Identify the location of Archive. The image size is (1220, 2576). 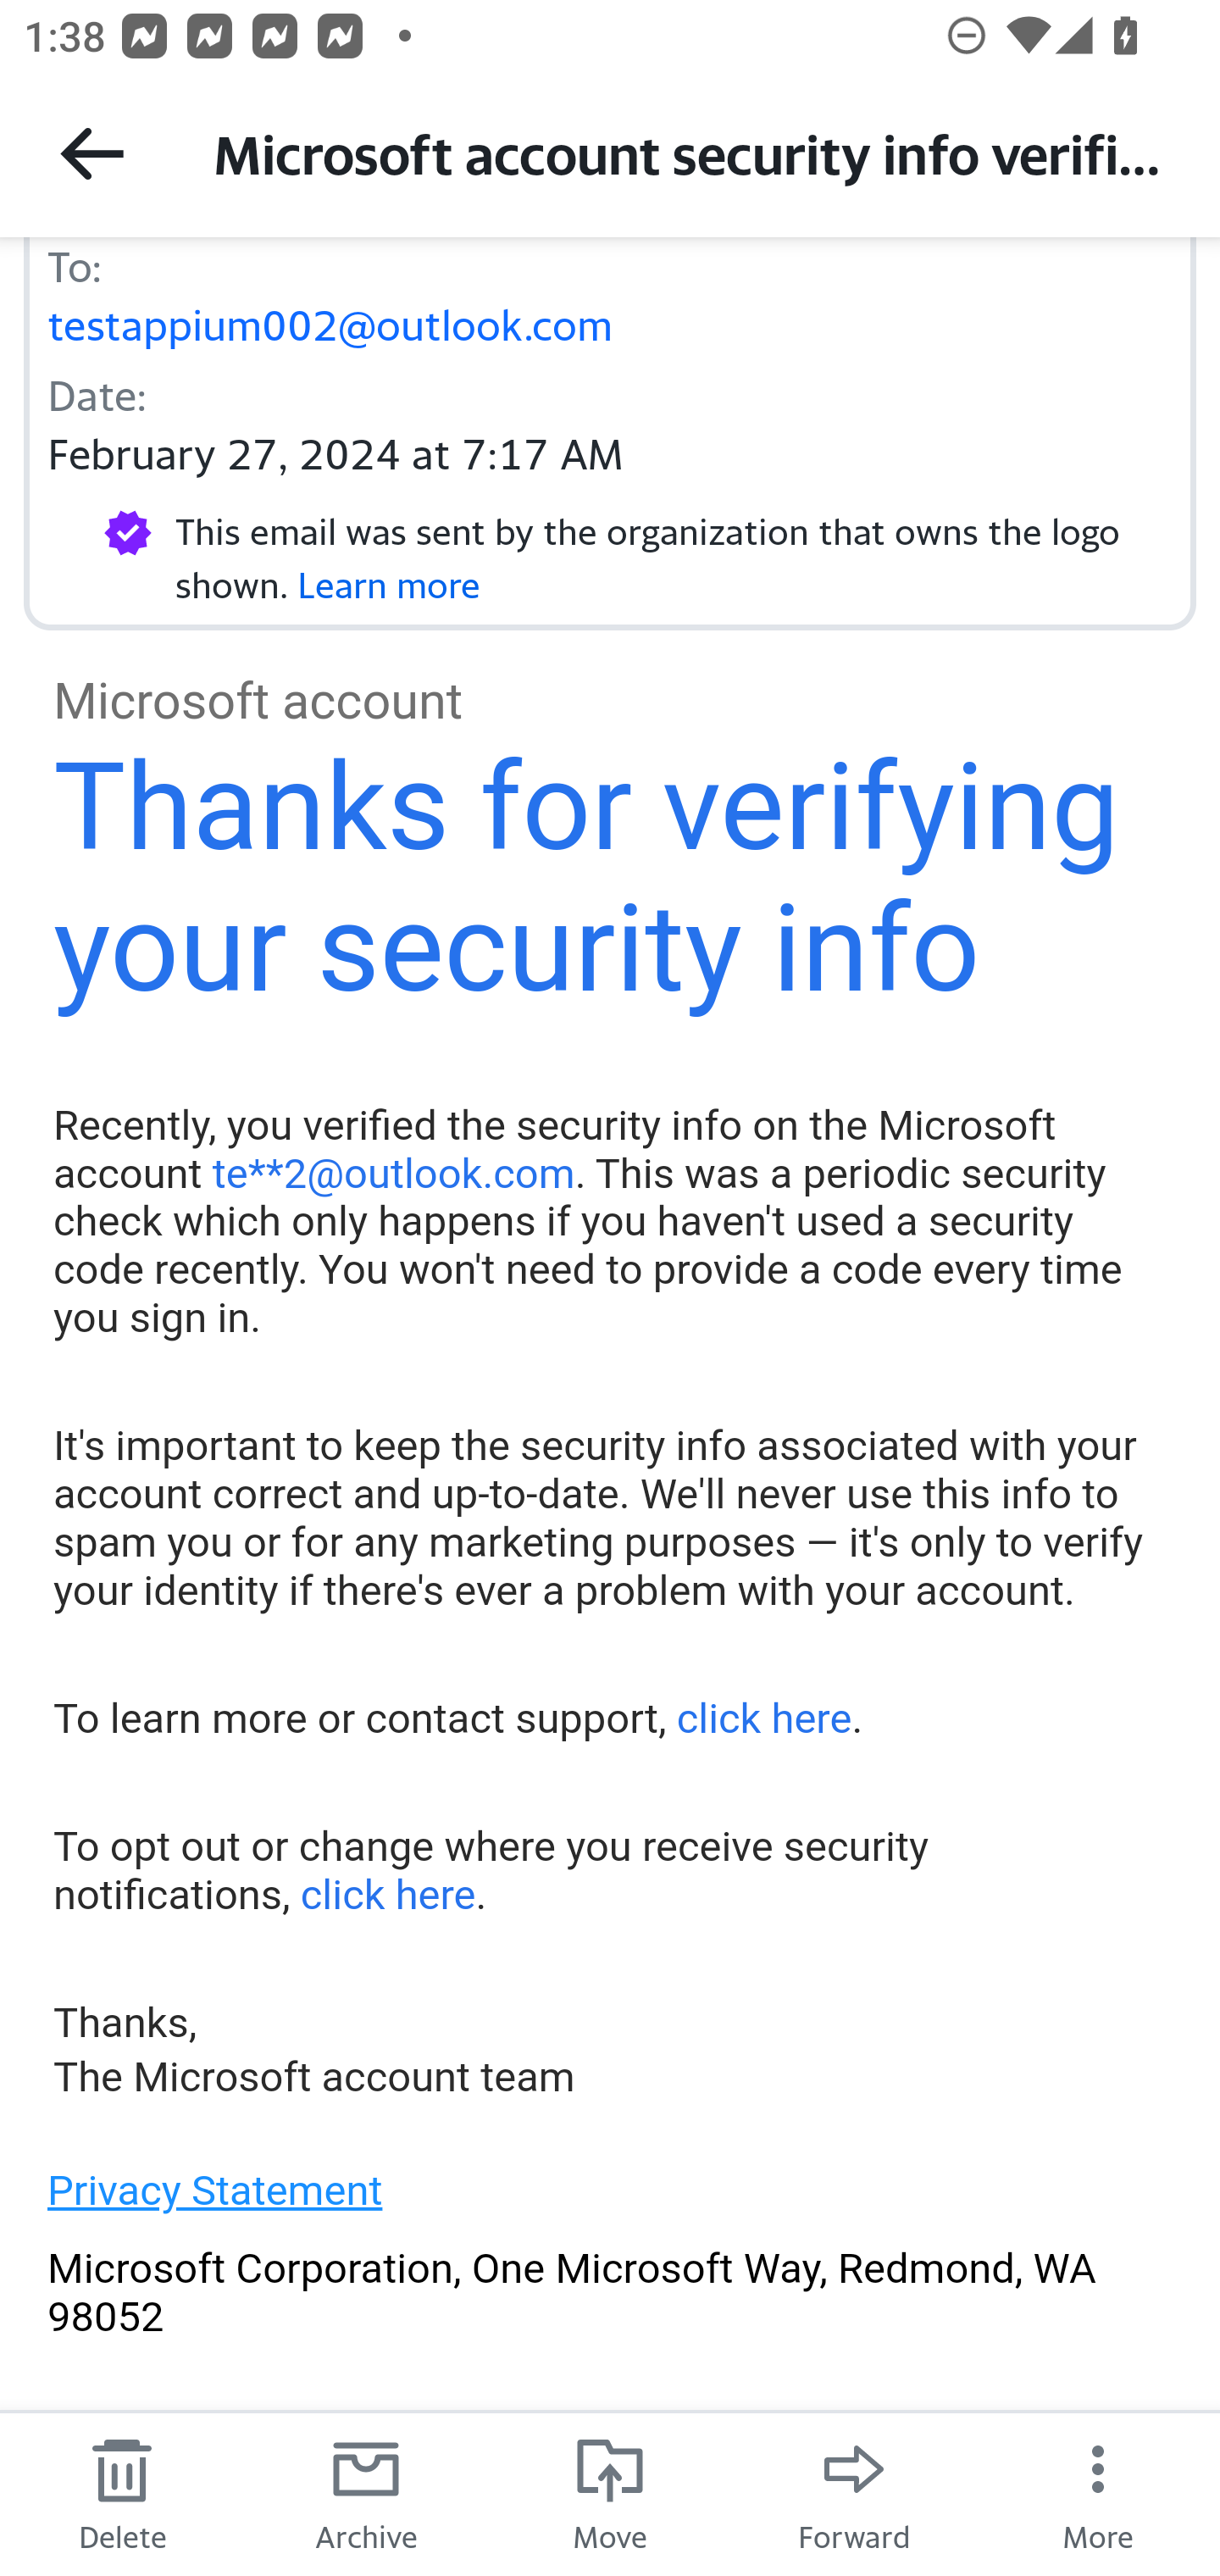
(366, 2493).